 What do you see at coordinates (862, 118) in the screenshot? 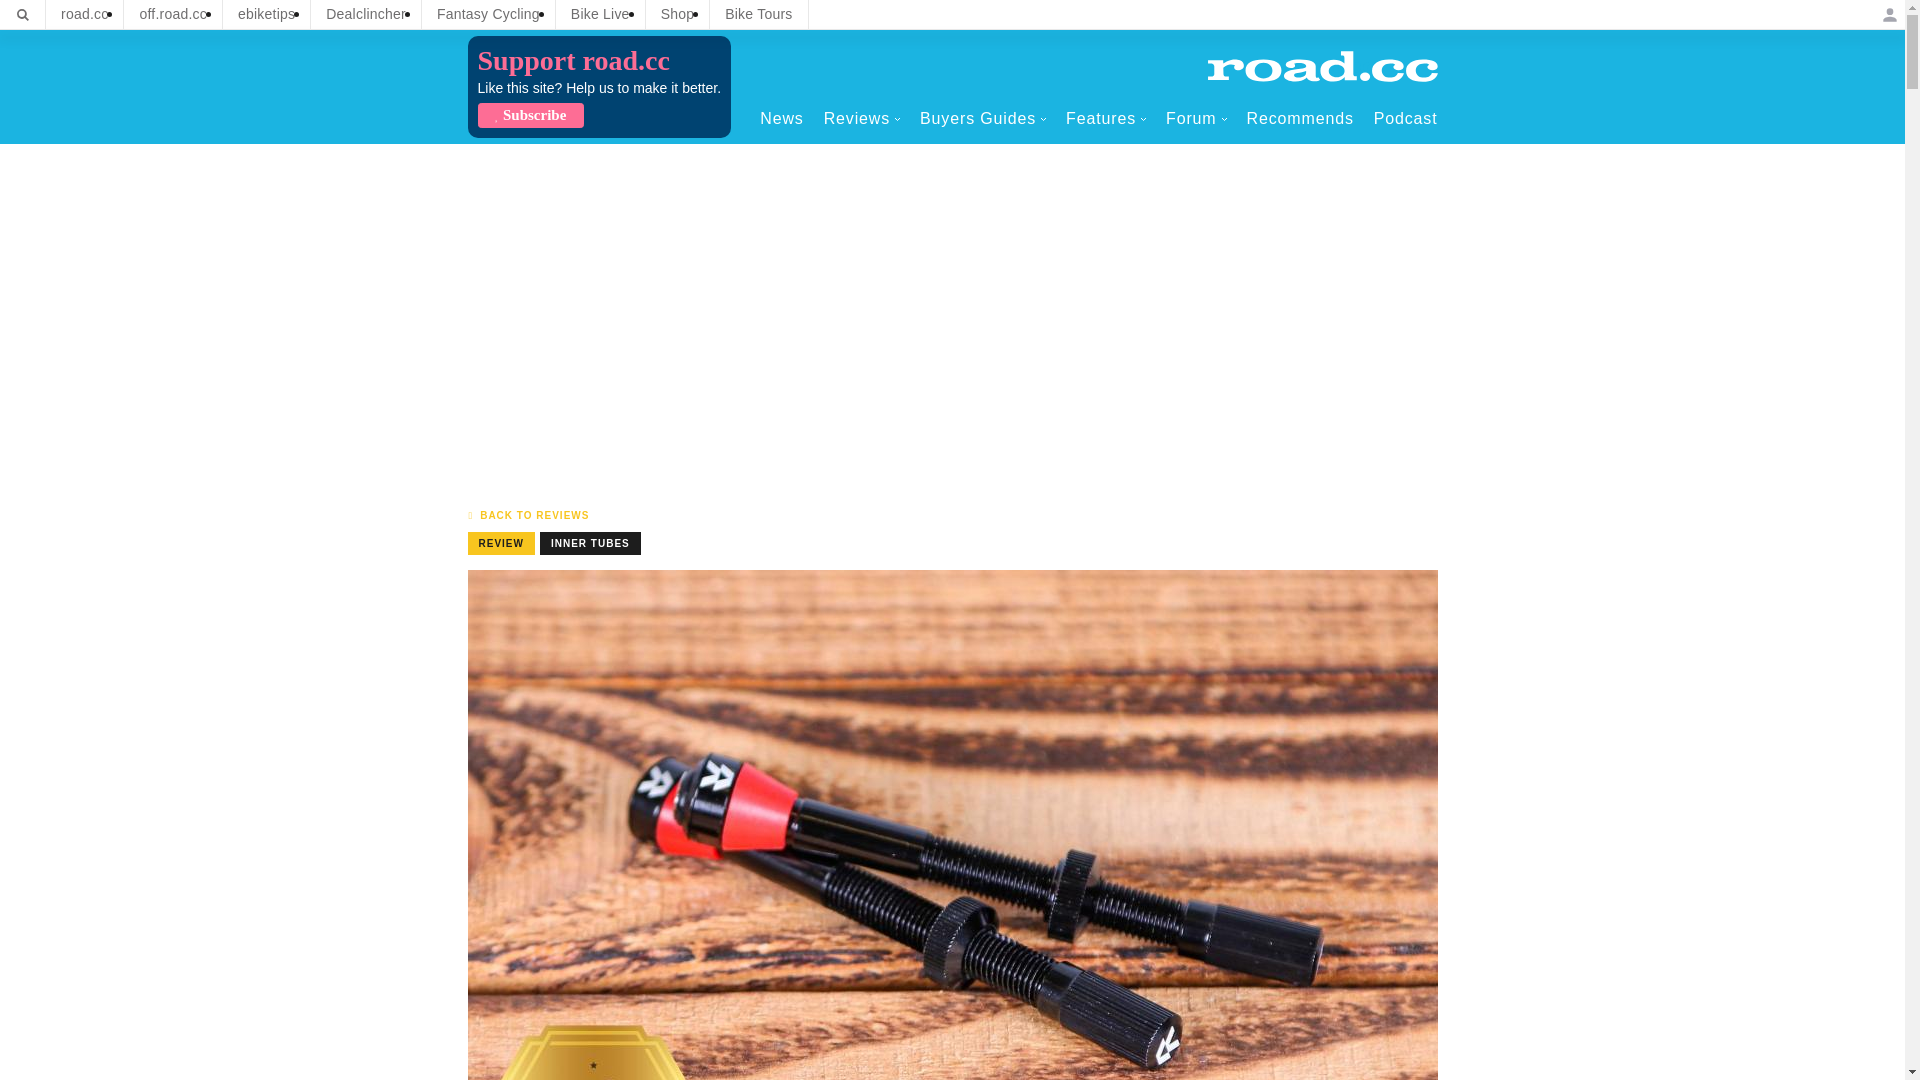
I see `Reviews` at bounding box center [862, 118].